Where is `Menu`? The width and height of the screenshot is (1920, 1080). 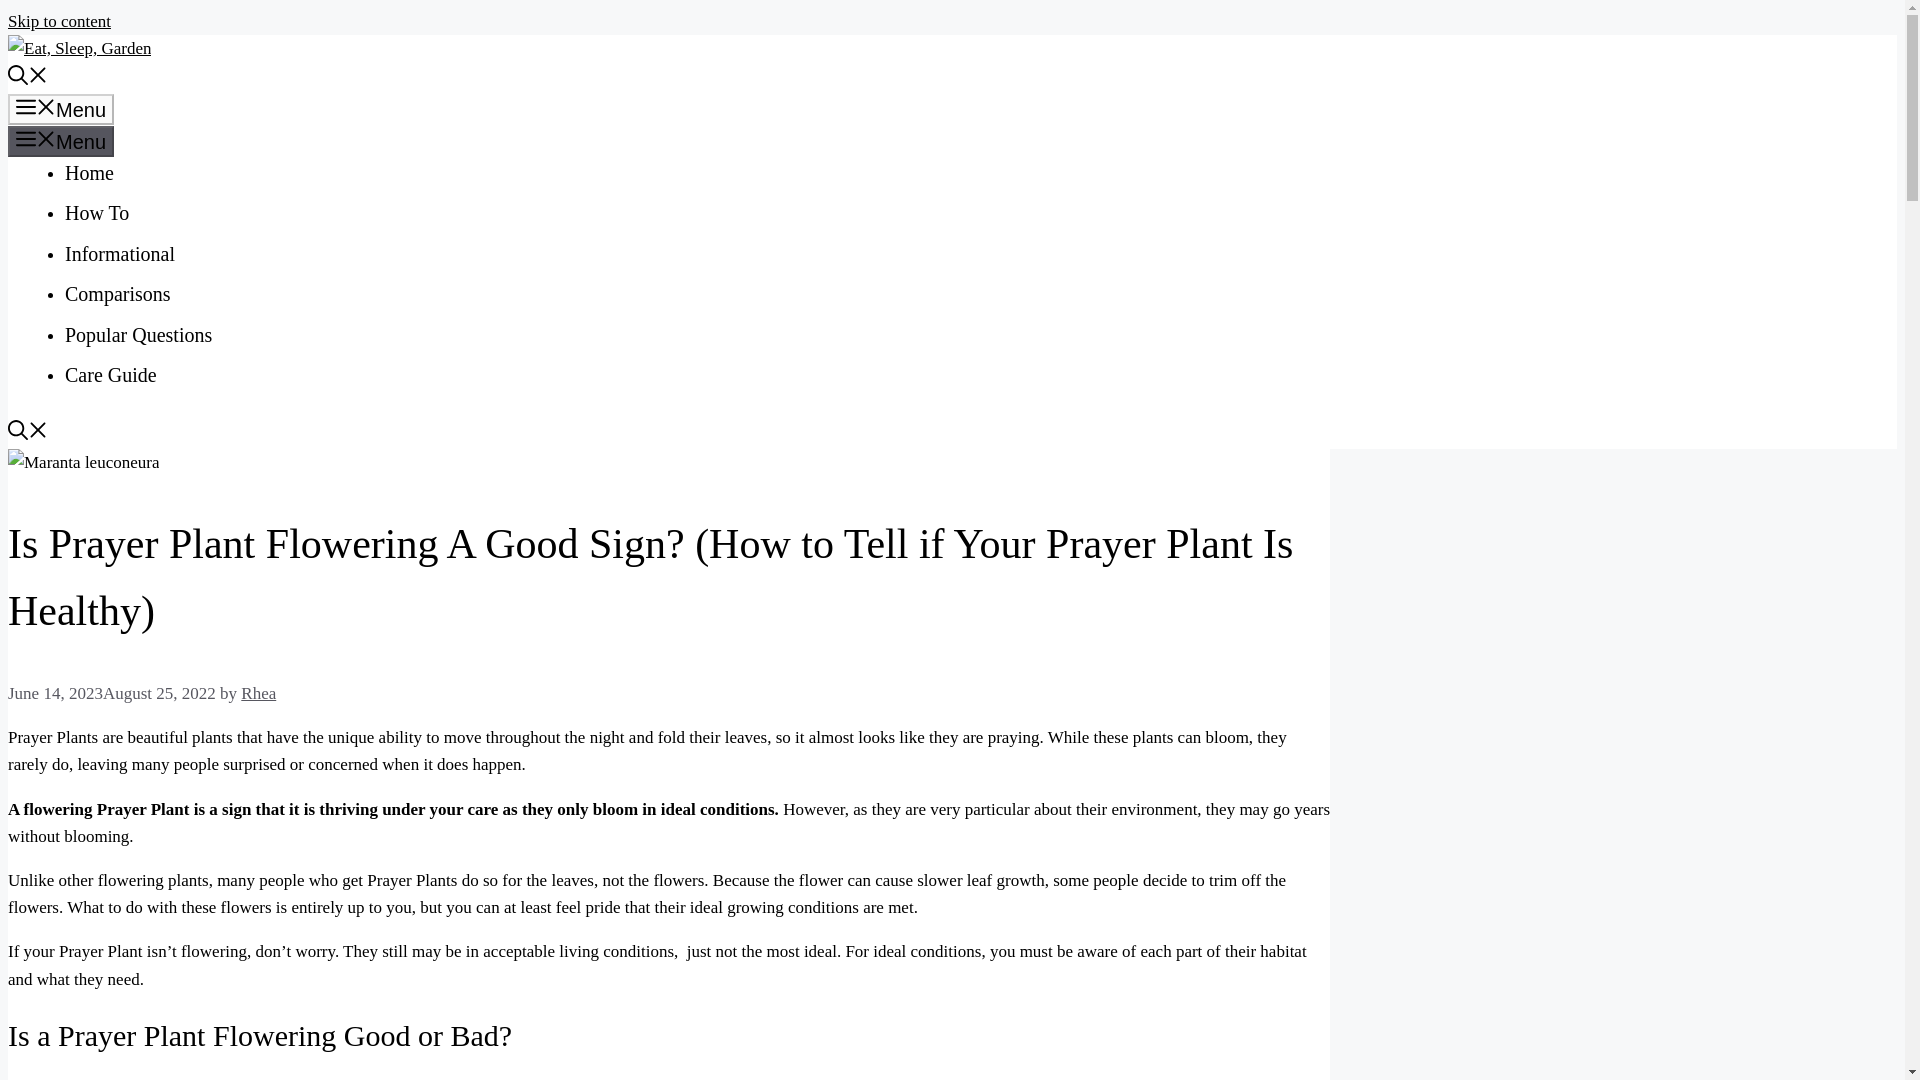
Menu is located at coordinates (60, 109).